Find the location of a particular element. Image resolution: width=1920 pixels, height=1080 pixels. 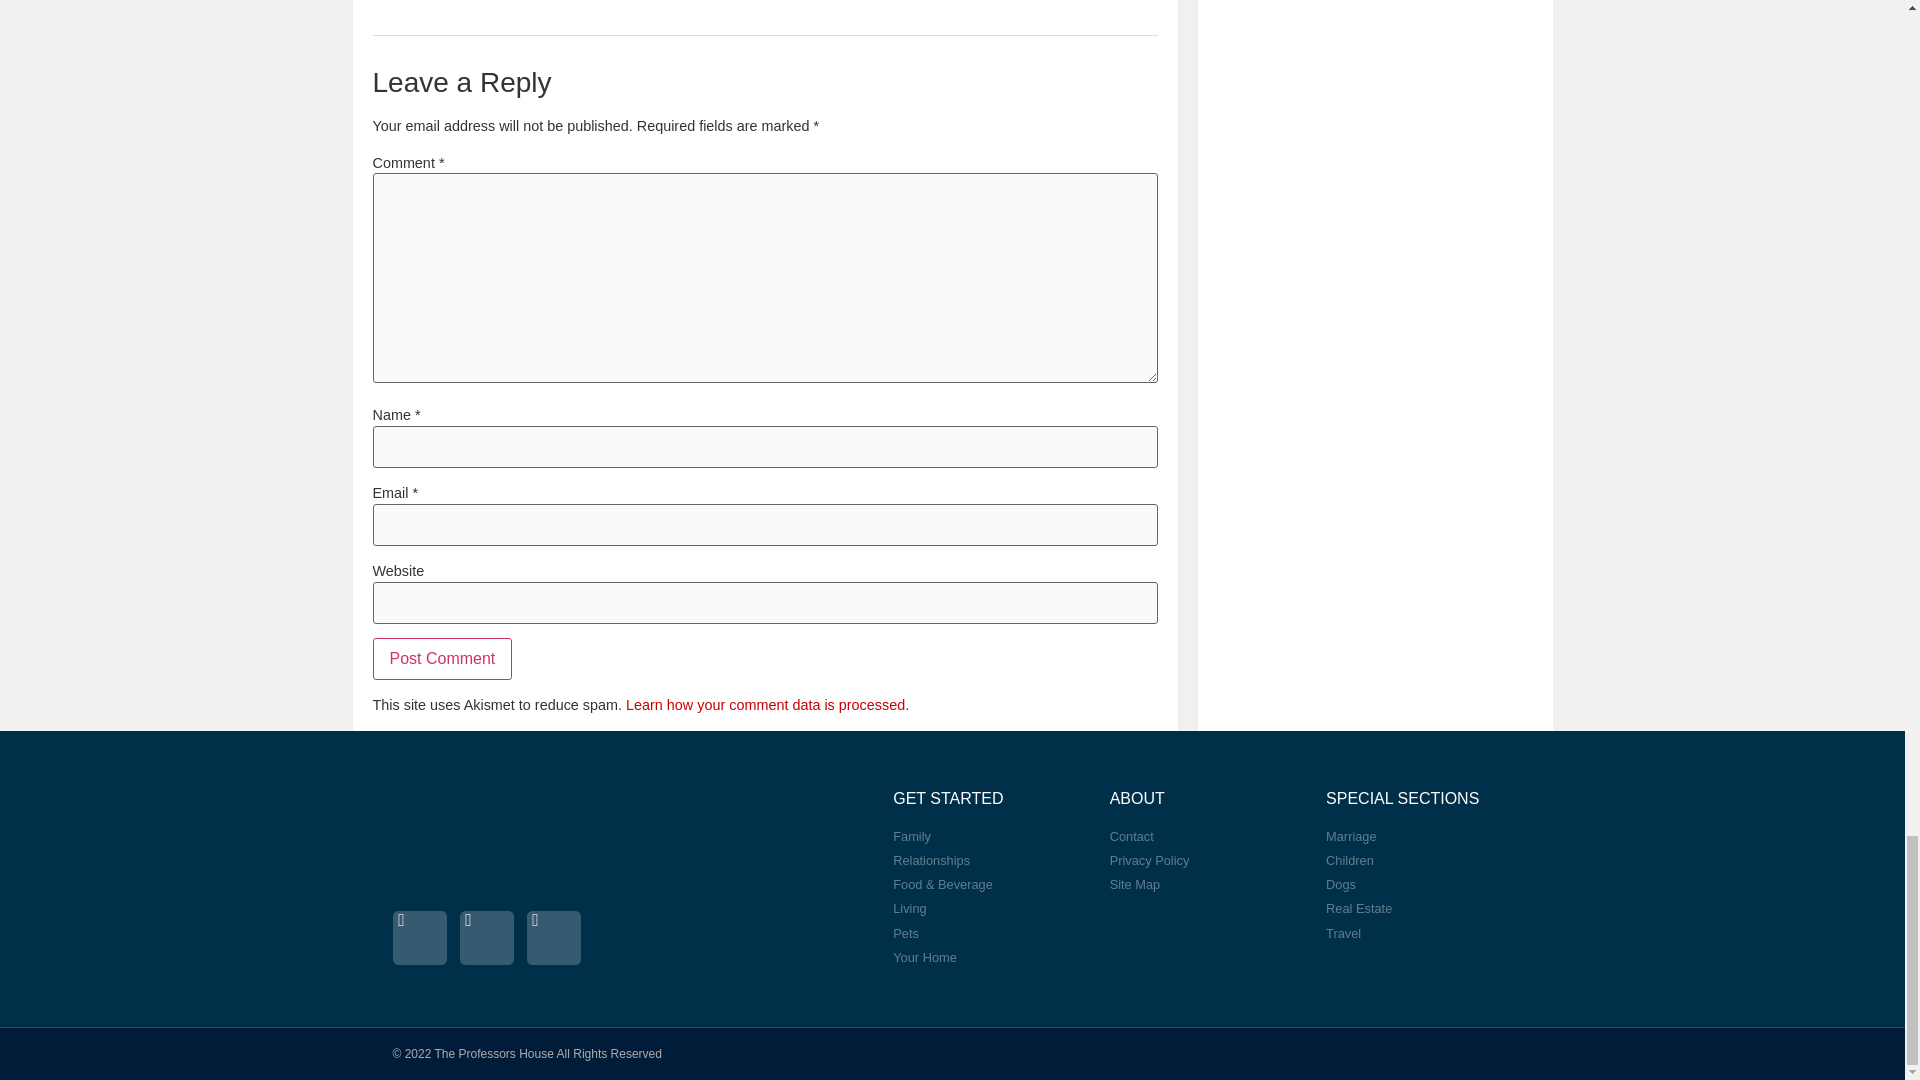

Post Comment is located at coordinates (442, 659).